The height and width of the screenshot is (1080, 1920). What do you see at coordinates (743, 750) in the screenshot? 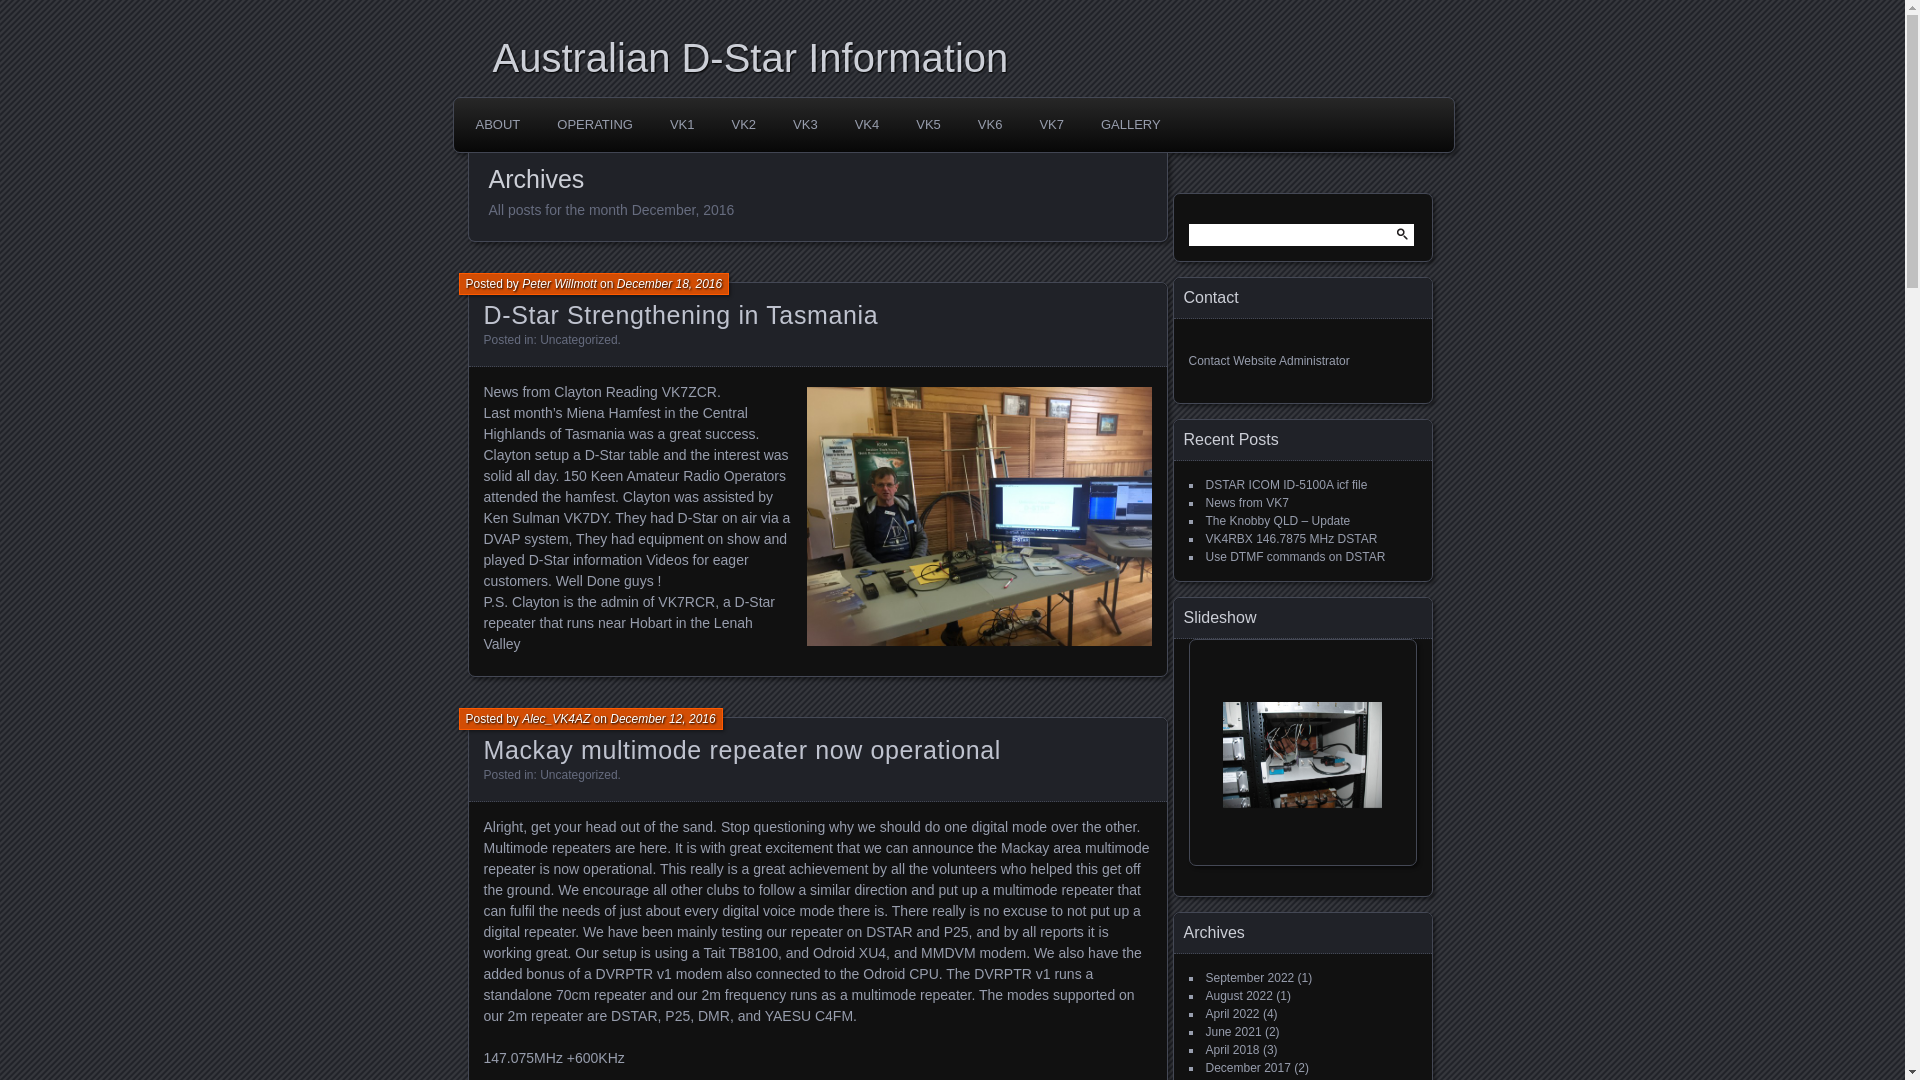
I see `Mackay multimode repeater now operational` at bounding box center [743, 750].